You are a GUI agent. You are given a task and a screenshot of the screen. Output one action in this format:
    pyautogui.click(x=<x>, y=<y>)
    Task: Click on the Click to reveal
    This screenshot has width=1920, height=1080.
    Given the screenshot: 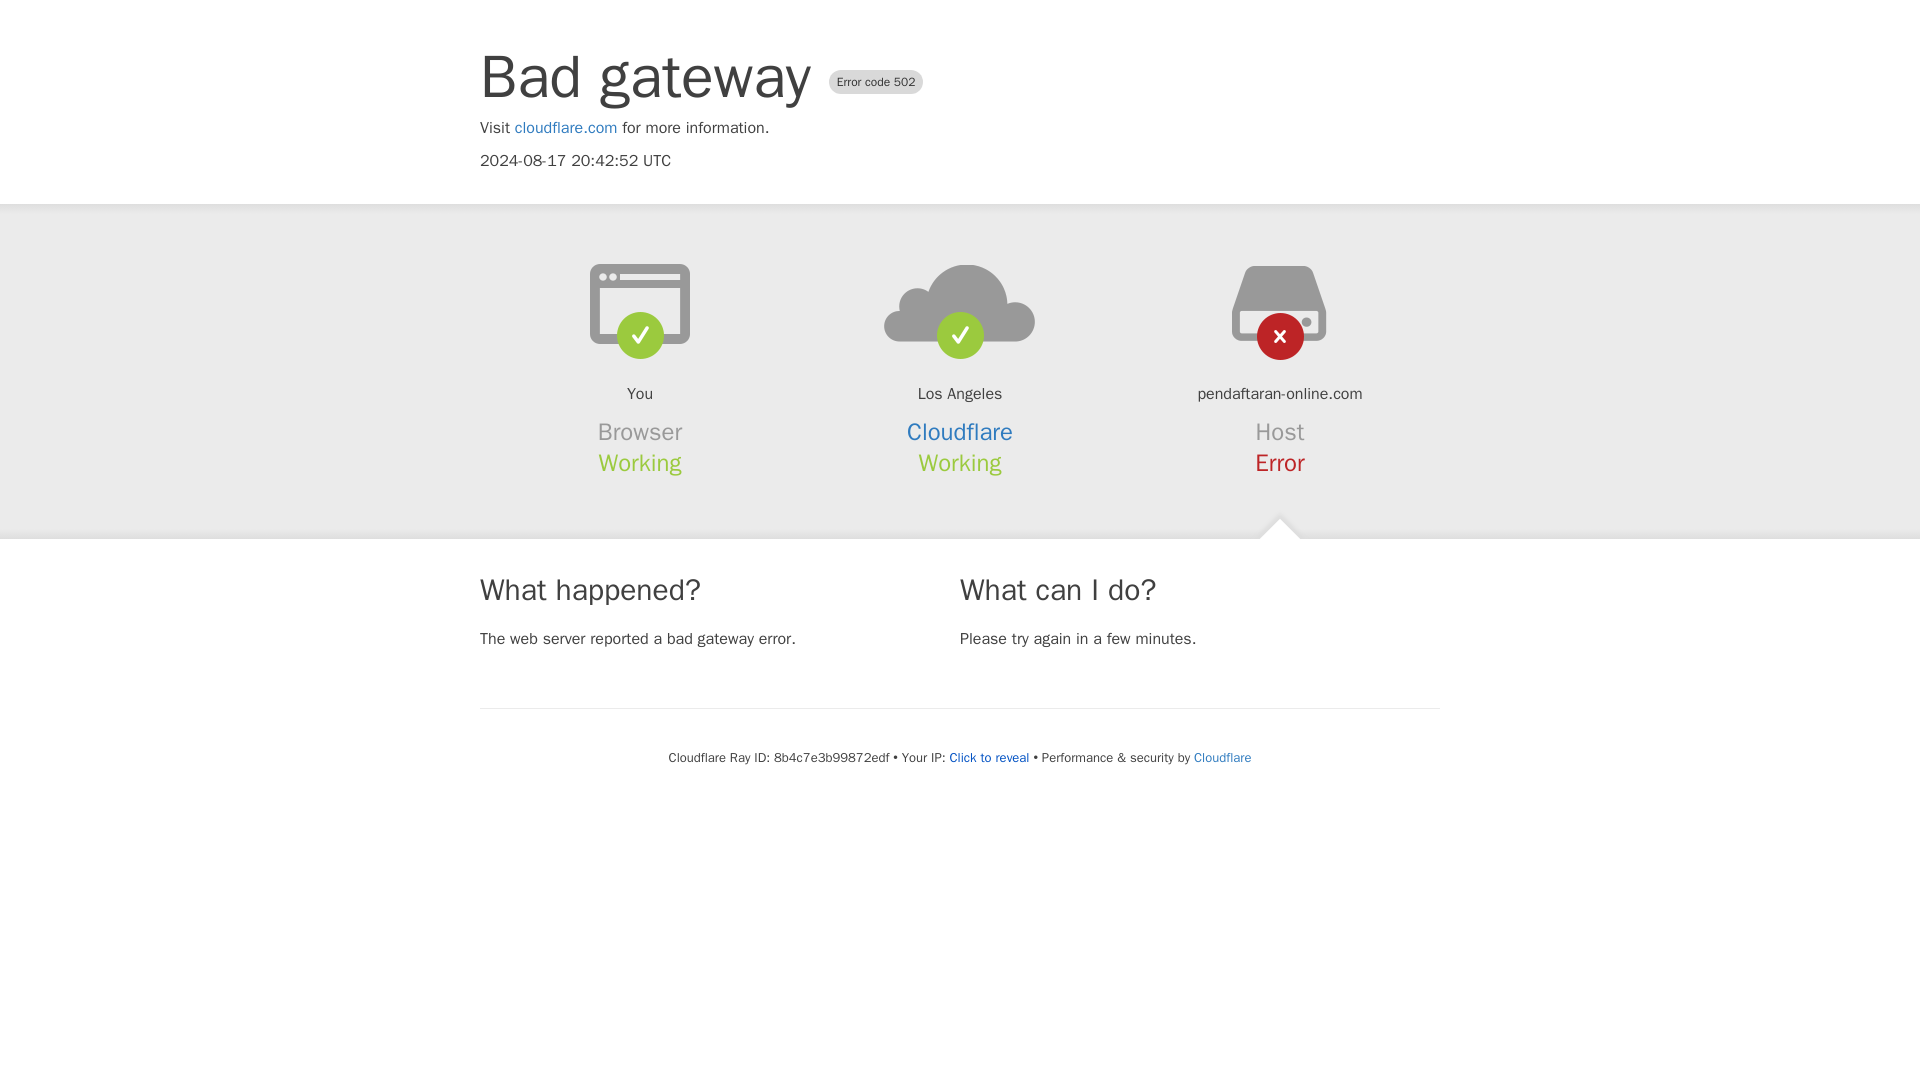 What is the action you would take?
    pyautogui.click(x=990, y=758)
    